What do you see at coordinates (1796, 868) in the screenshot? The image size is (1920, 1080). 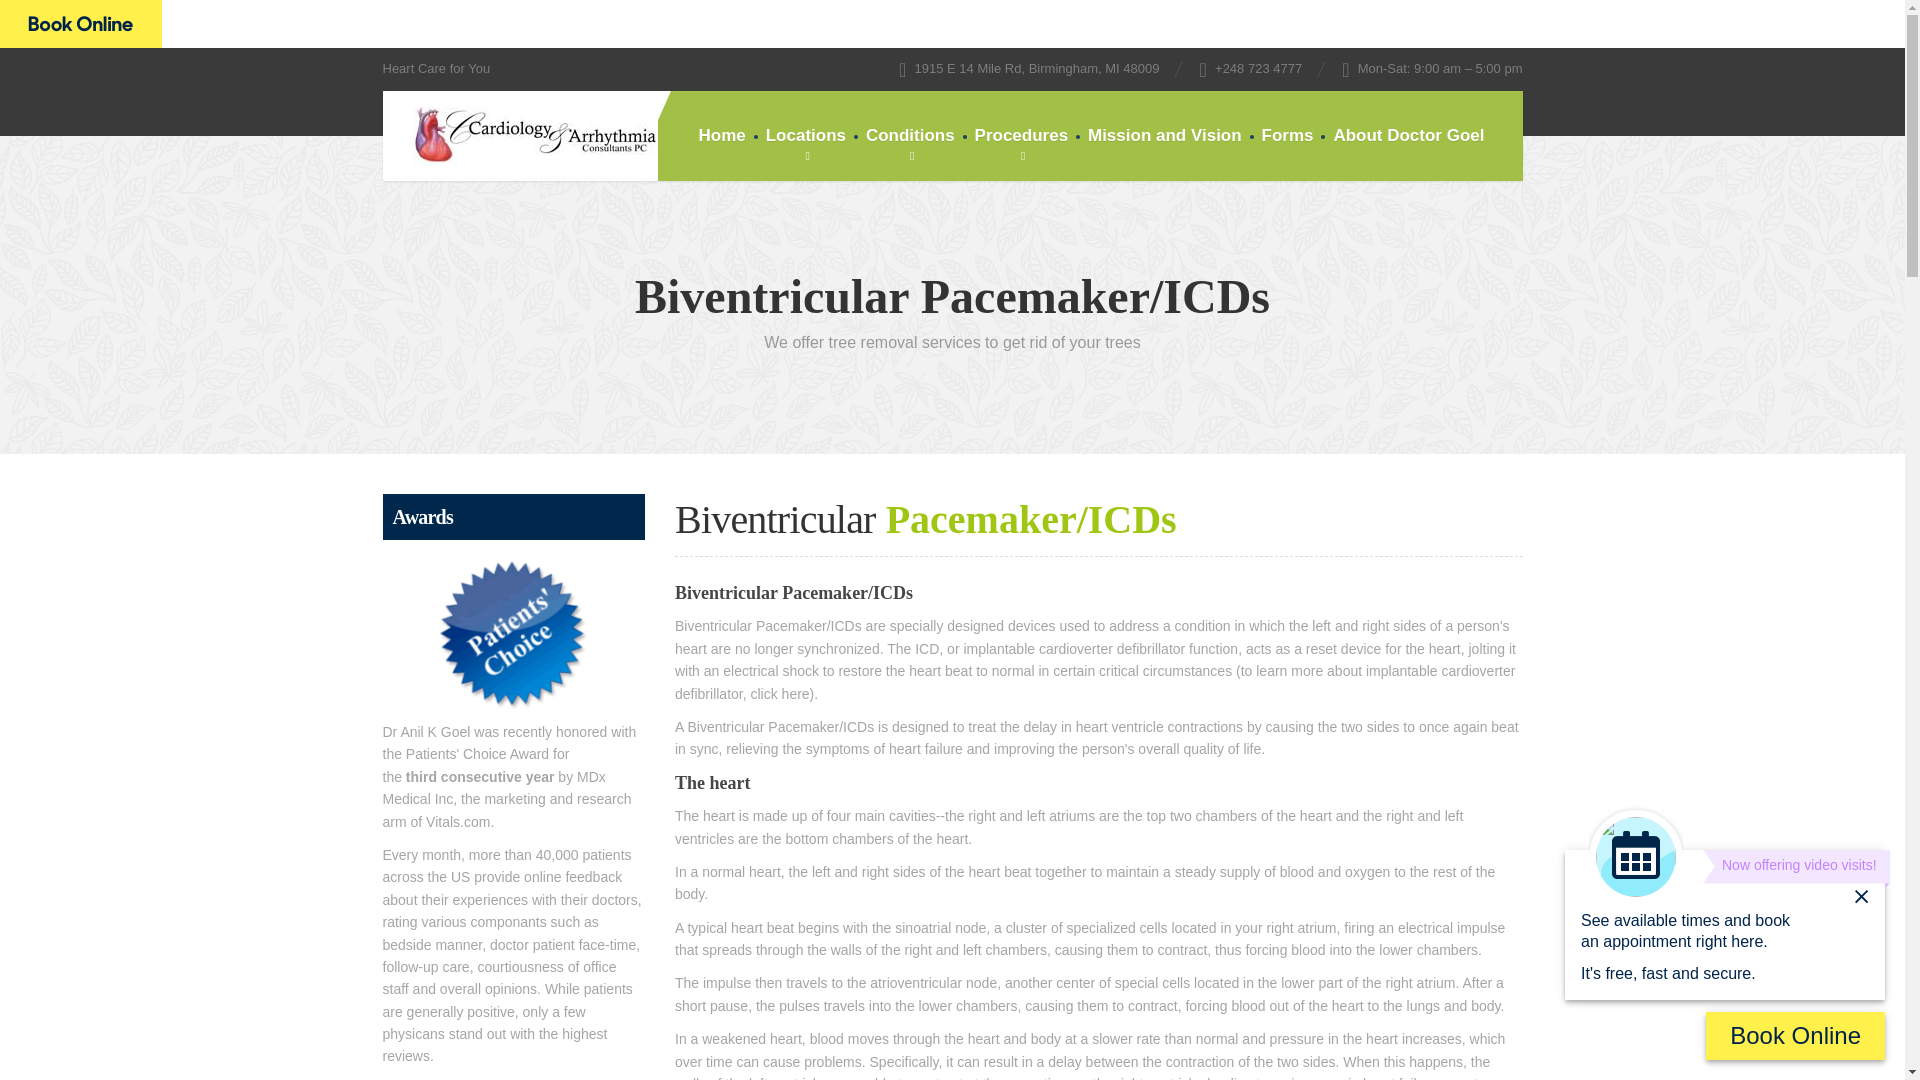 I see `Now offering video visits!` at bounding box center [1796, 868].